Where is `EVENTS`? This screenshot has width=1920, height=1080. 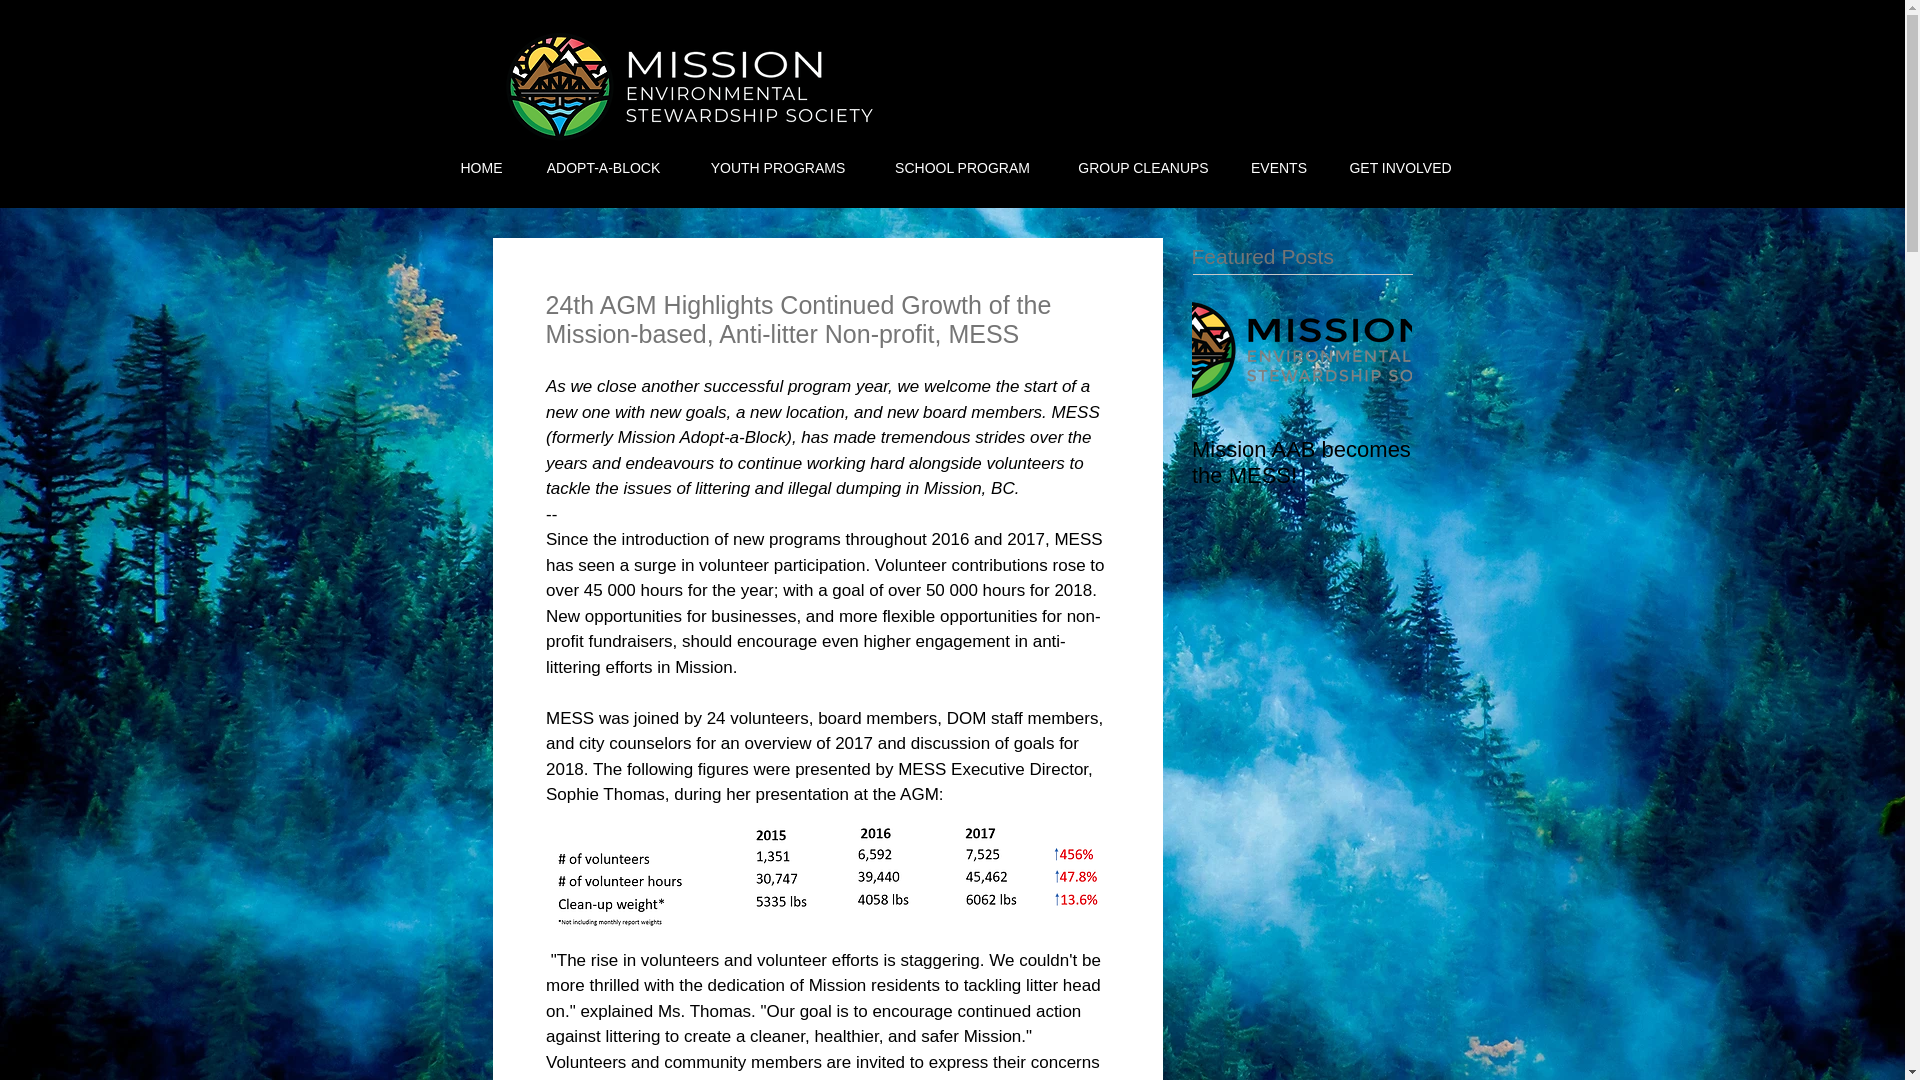 EVENTS is located at coordinates (1279, 168).